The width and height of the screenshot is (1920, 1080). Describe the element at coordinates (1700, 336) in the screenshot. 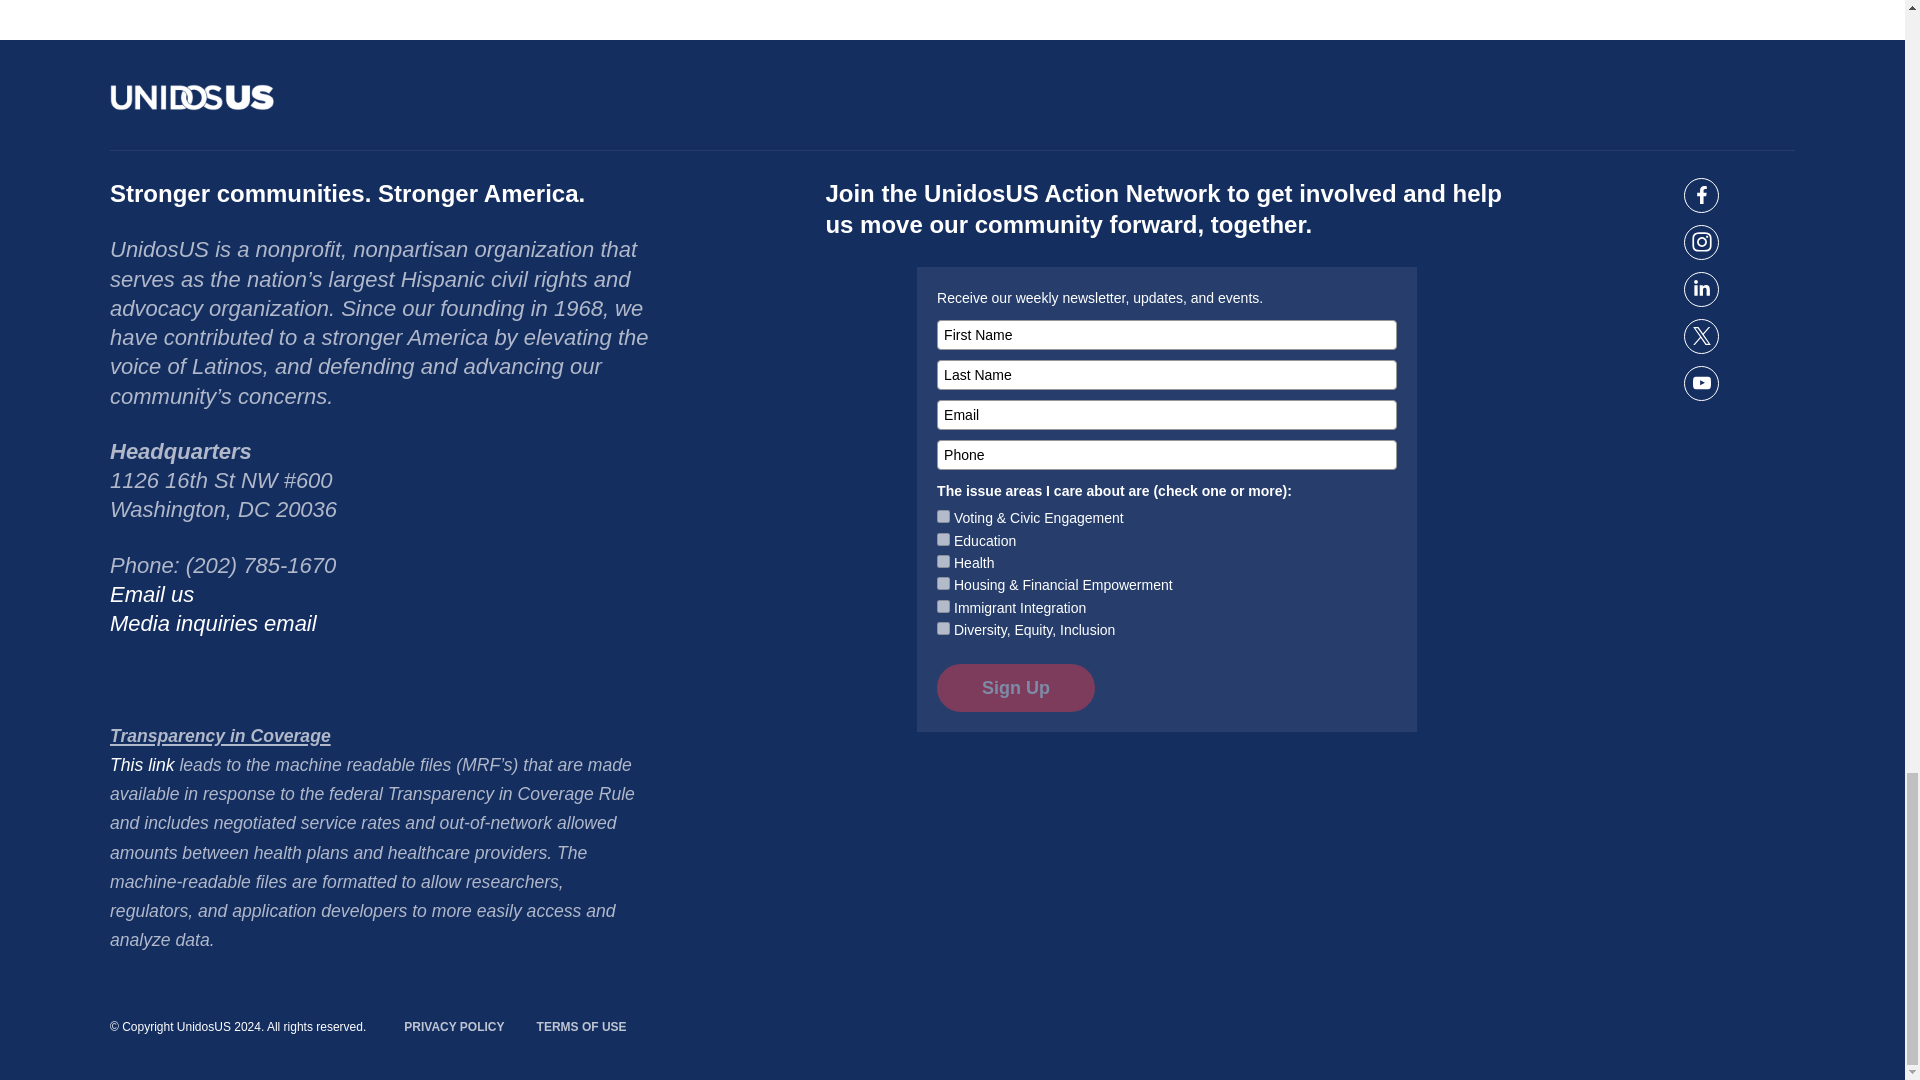

I see `Connect on X` at that location.